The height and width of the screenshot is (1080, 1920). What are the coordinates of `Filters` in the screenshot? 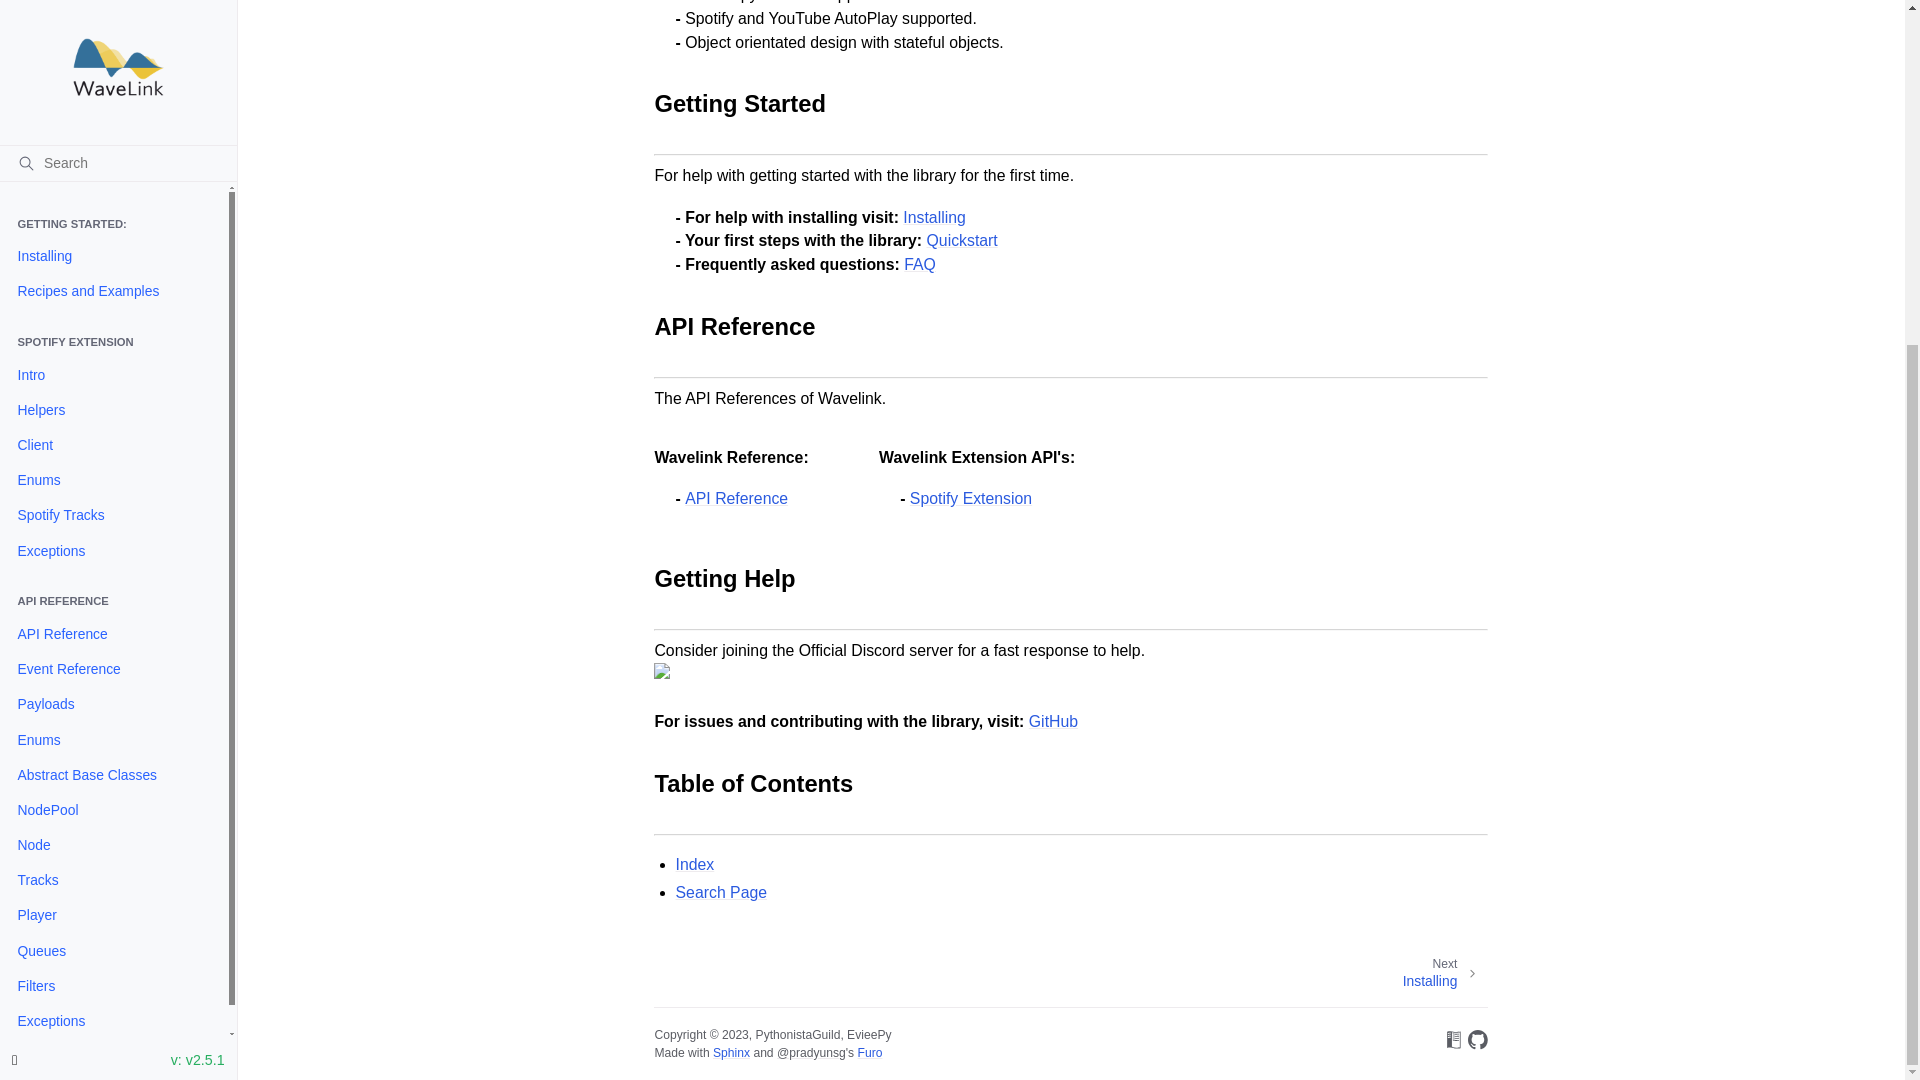 It's located at (113, 491).